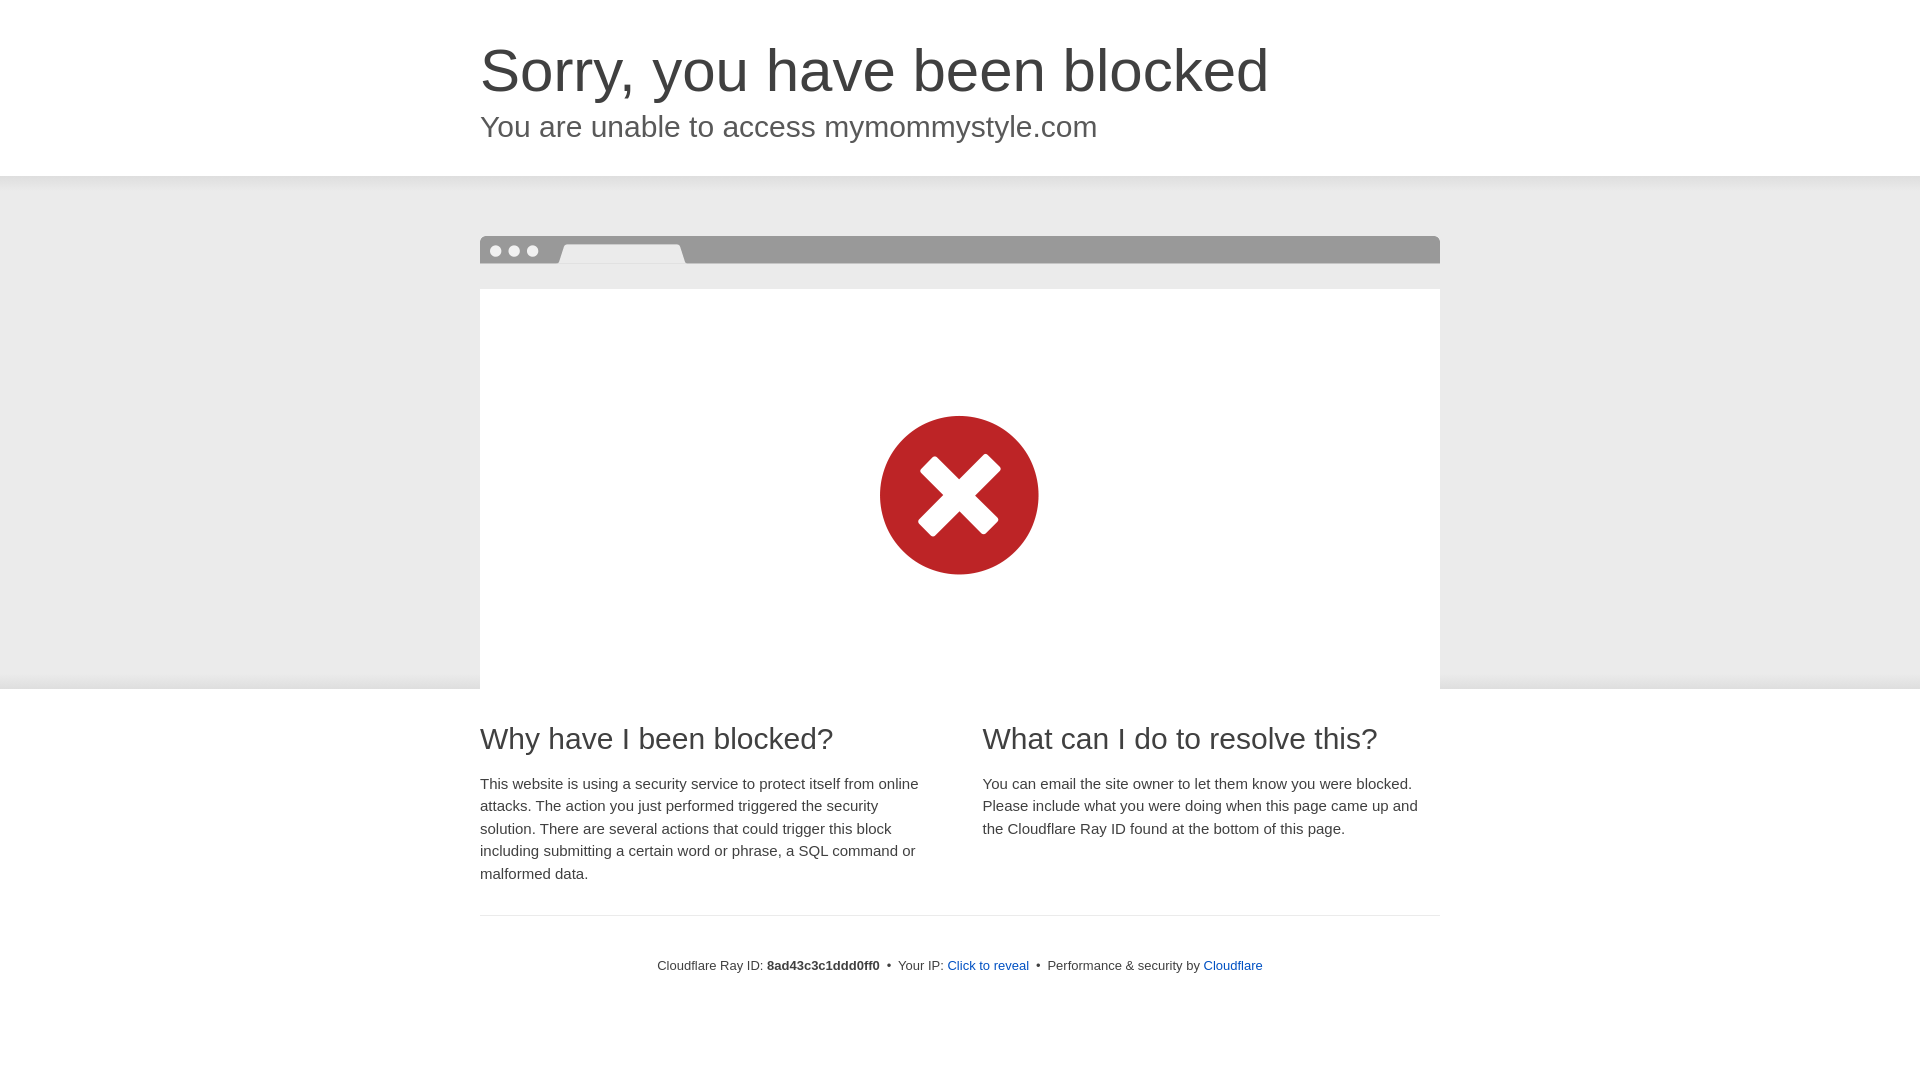 The height and width of the screenshot is (1080, 1920). I want to click on Cloudflare, so click(1233, 965).